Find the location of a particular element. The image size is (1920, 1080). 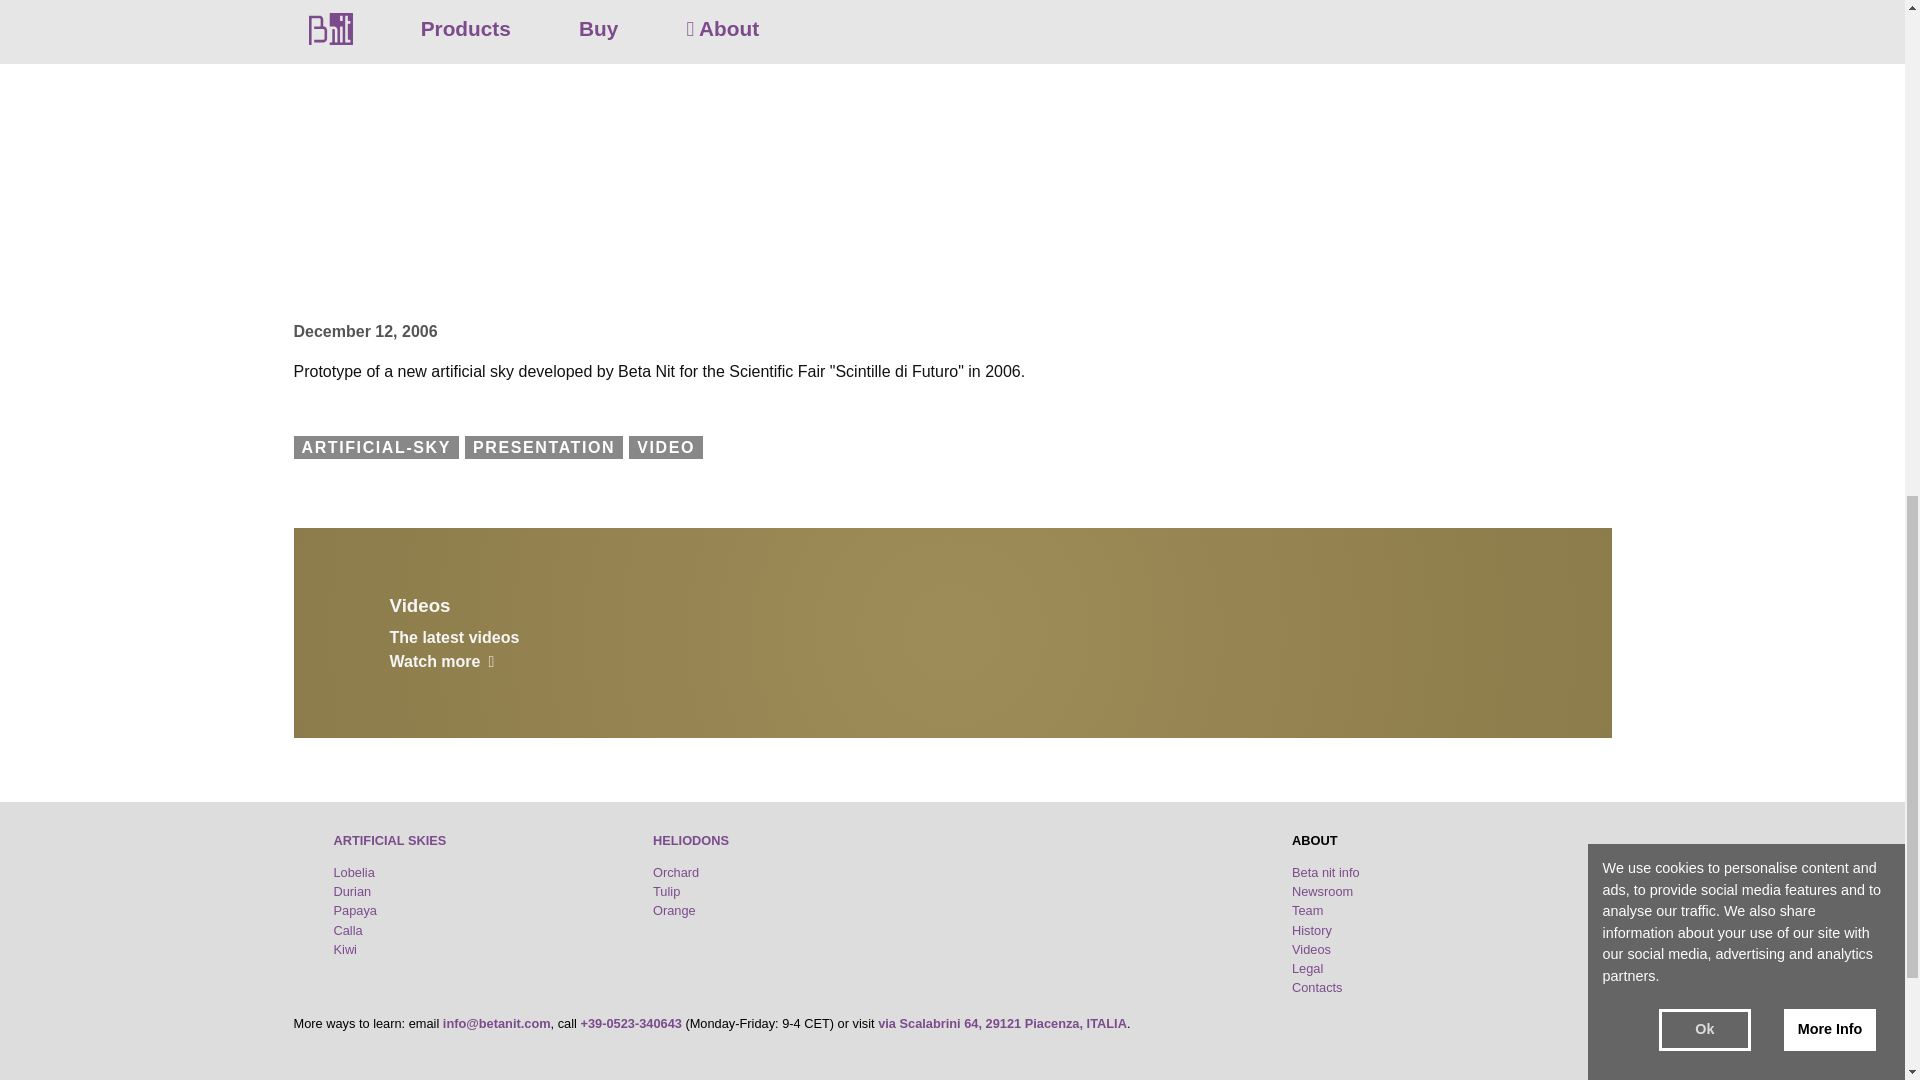

Beta nit info is located at coordinates (1326, 872).